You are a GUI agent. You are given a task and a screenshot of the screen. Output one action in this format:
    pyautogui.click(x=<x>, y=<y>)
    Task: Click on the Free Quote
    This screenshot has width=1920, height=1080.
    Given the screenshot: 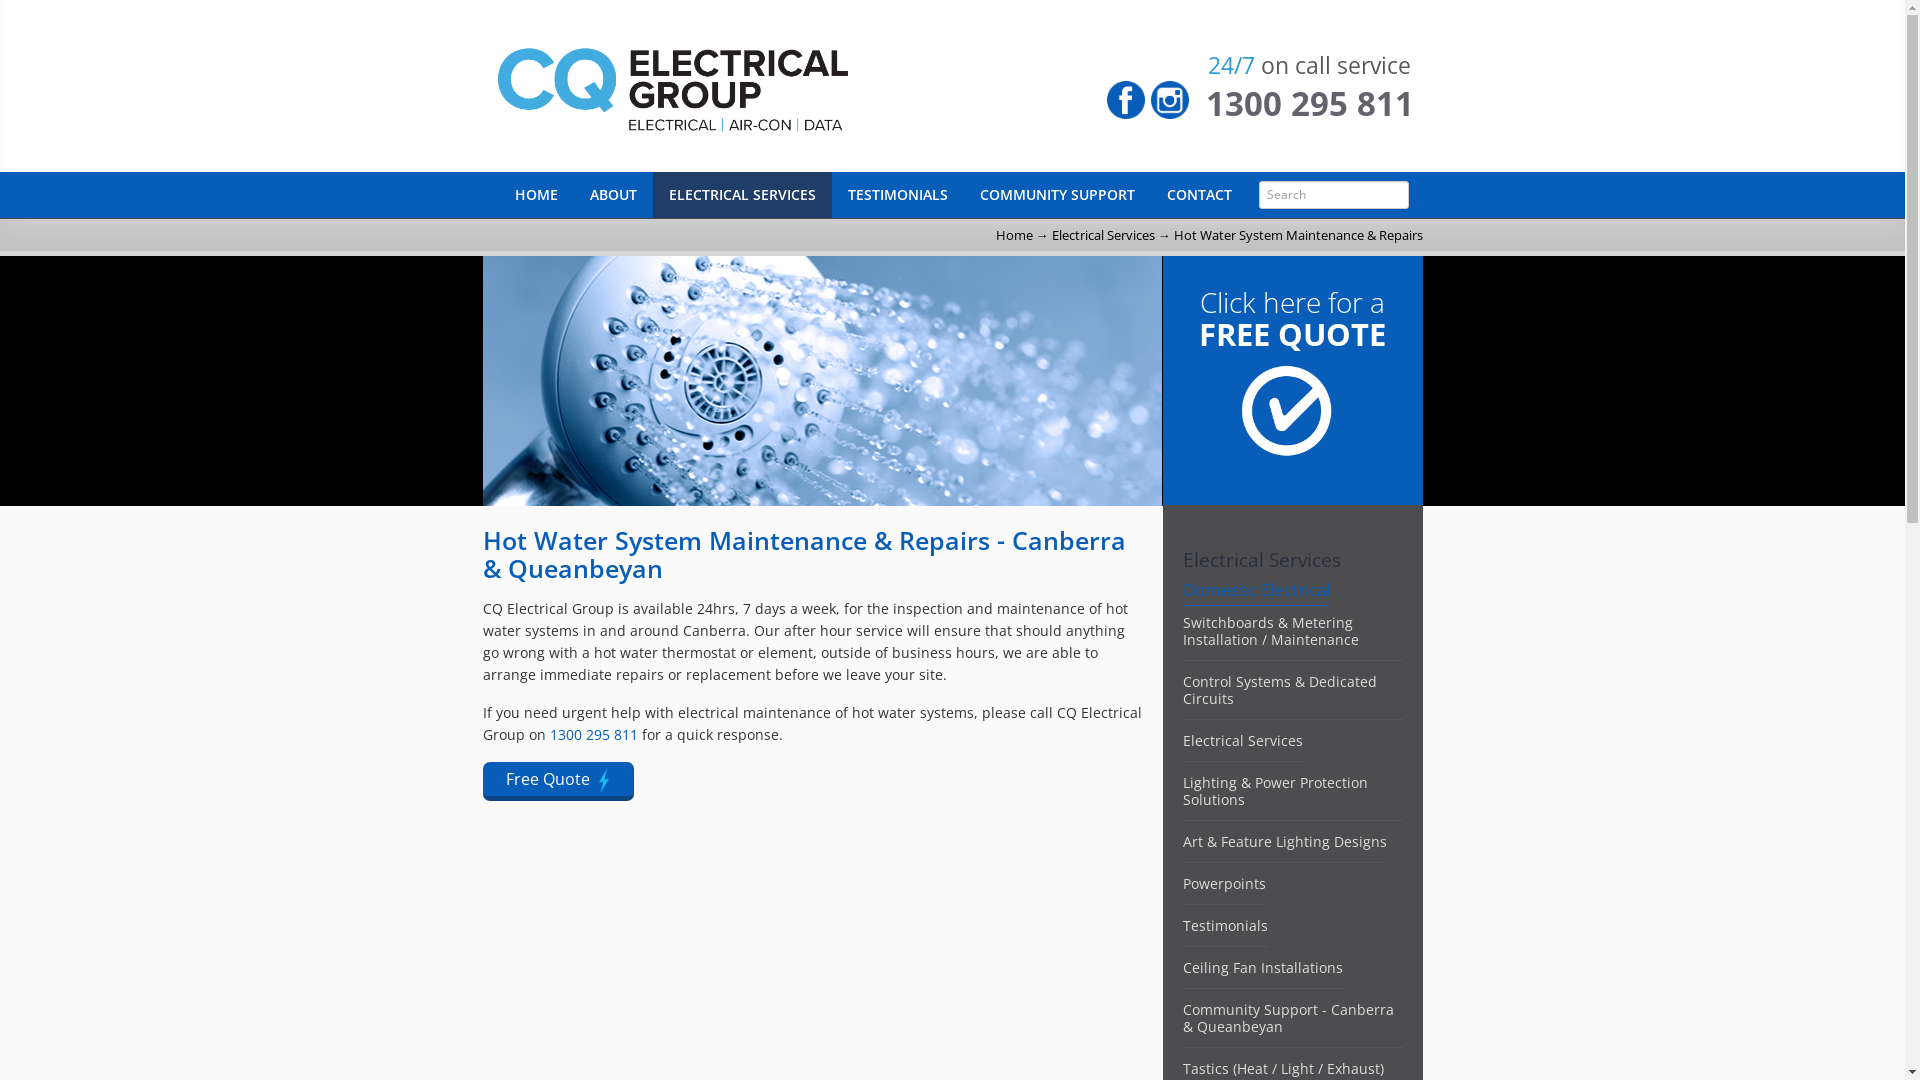 What is the action you would take?
    pyautogui.click(x=558, y=782)
    